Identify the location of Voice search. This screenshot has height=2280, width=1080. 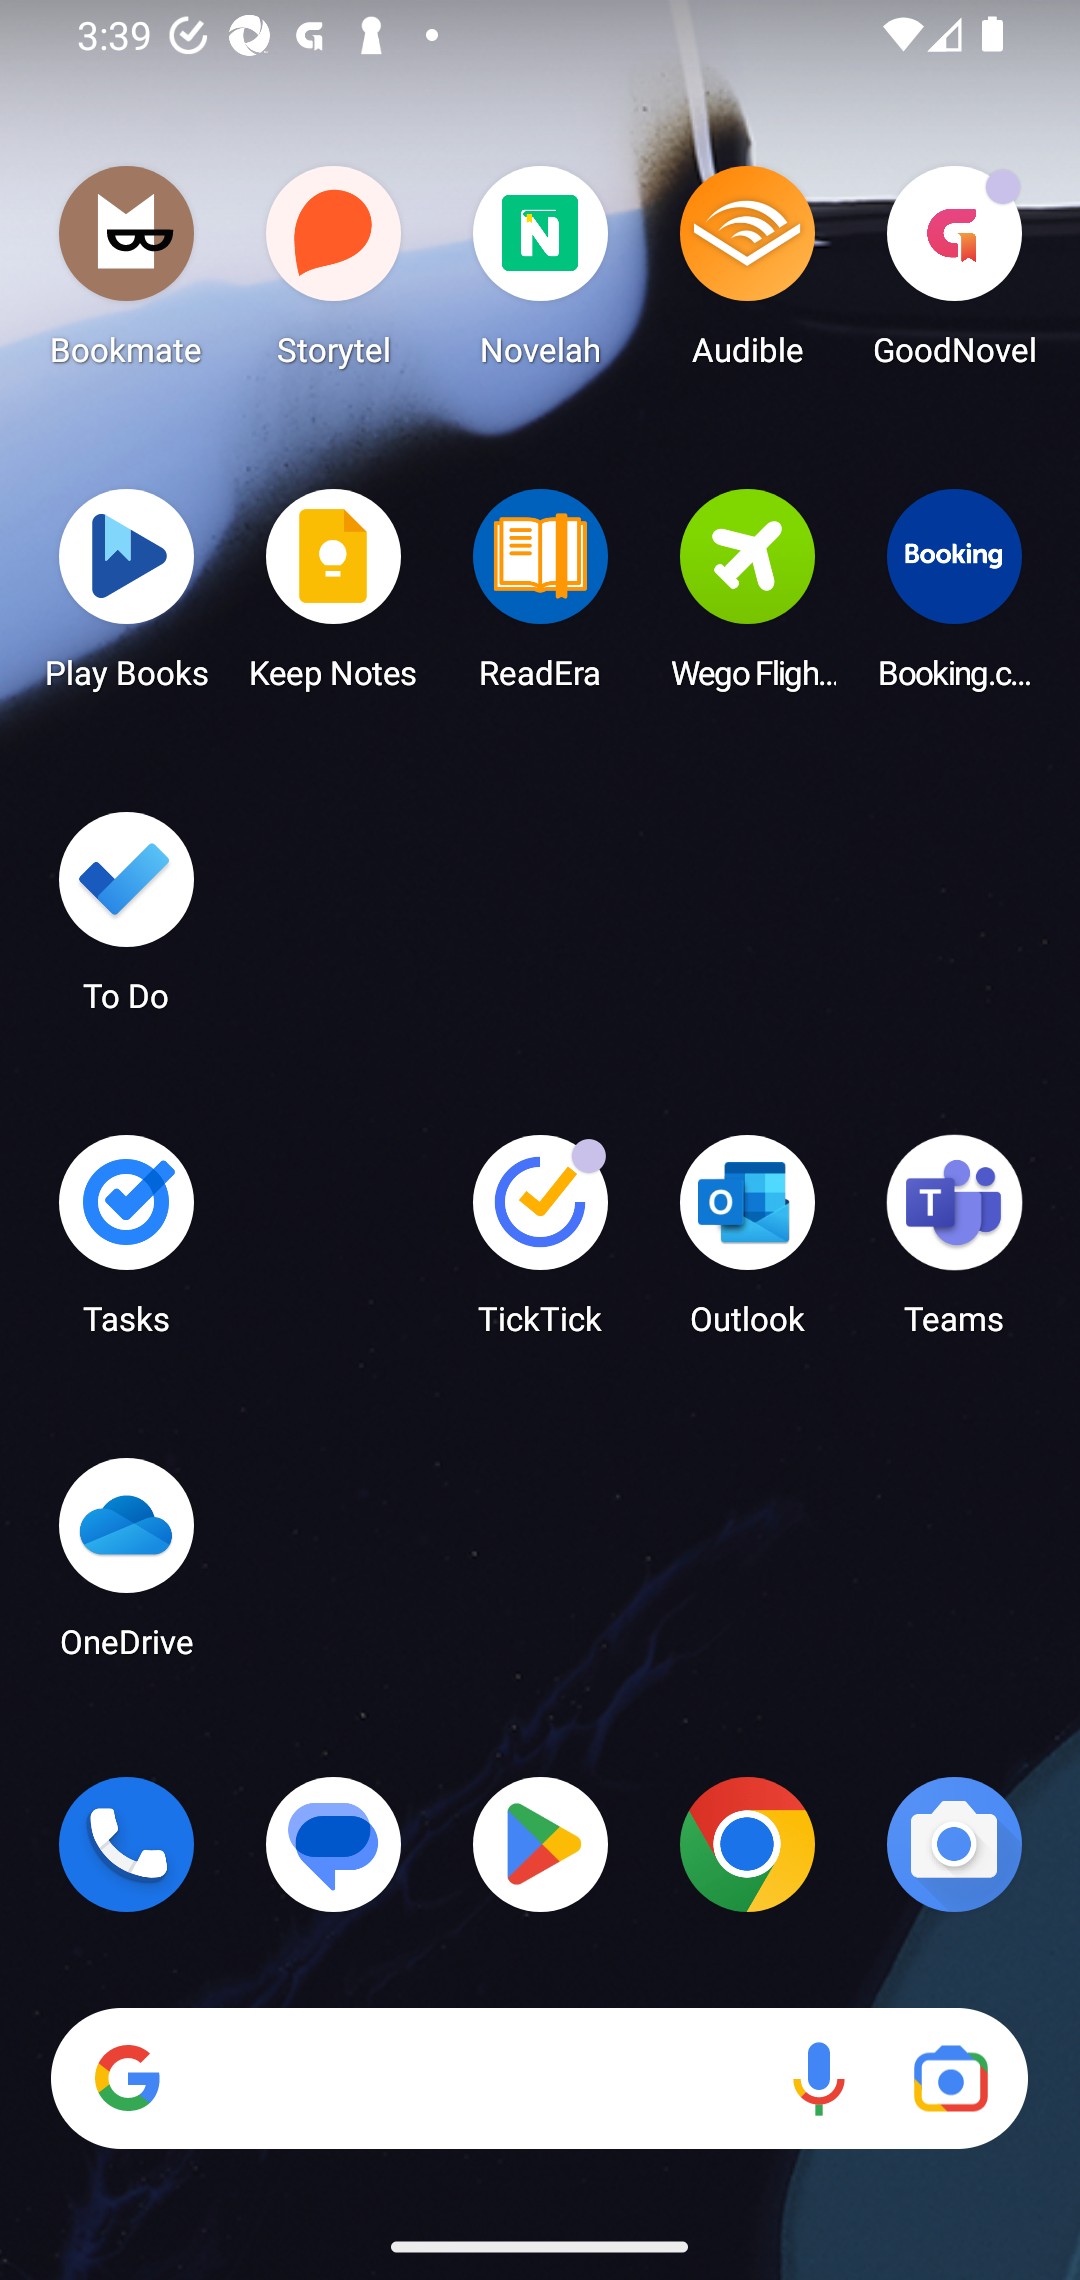
(818, 2079).